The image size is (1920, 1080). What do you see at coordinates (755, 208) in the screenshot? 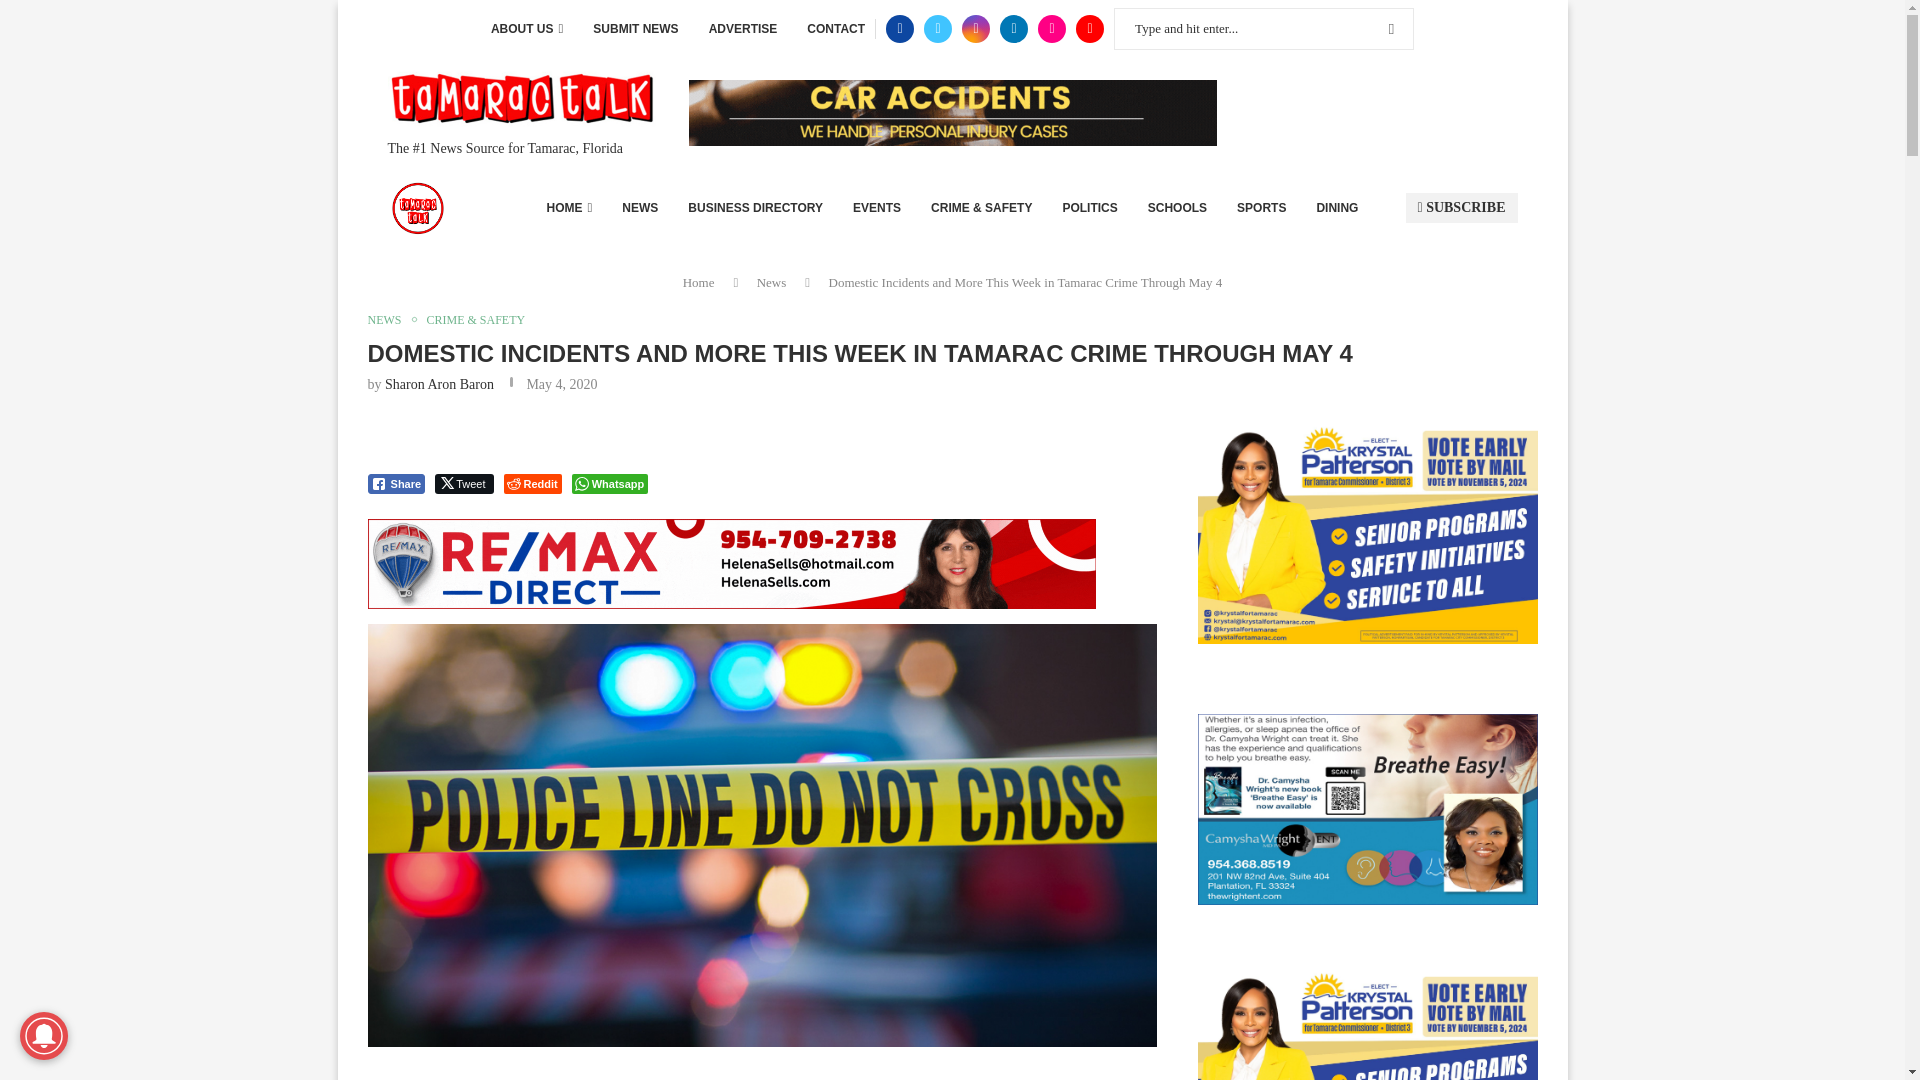
I see `BUSINESS DIRECTORY` at bounding box center [755, 208].